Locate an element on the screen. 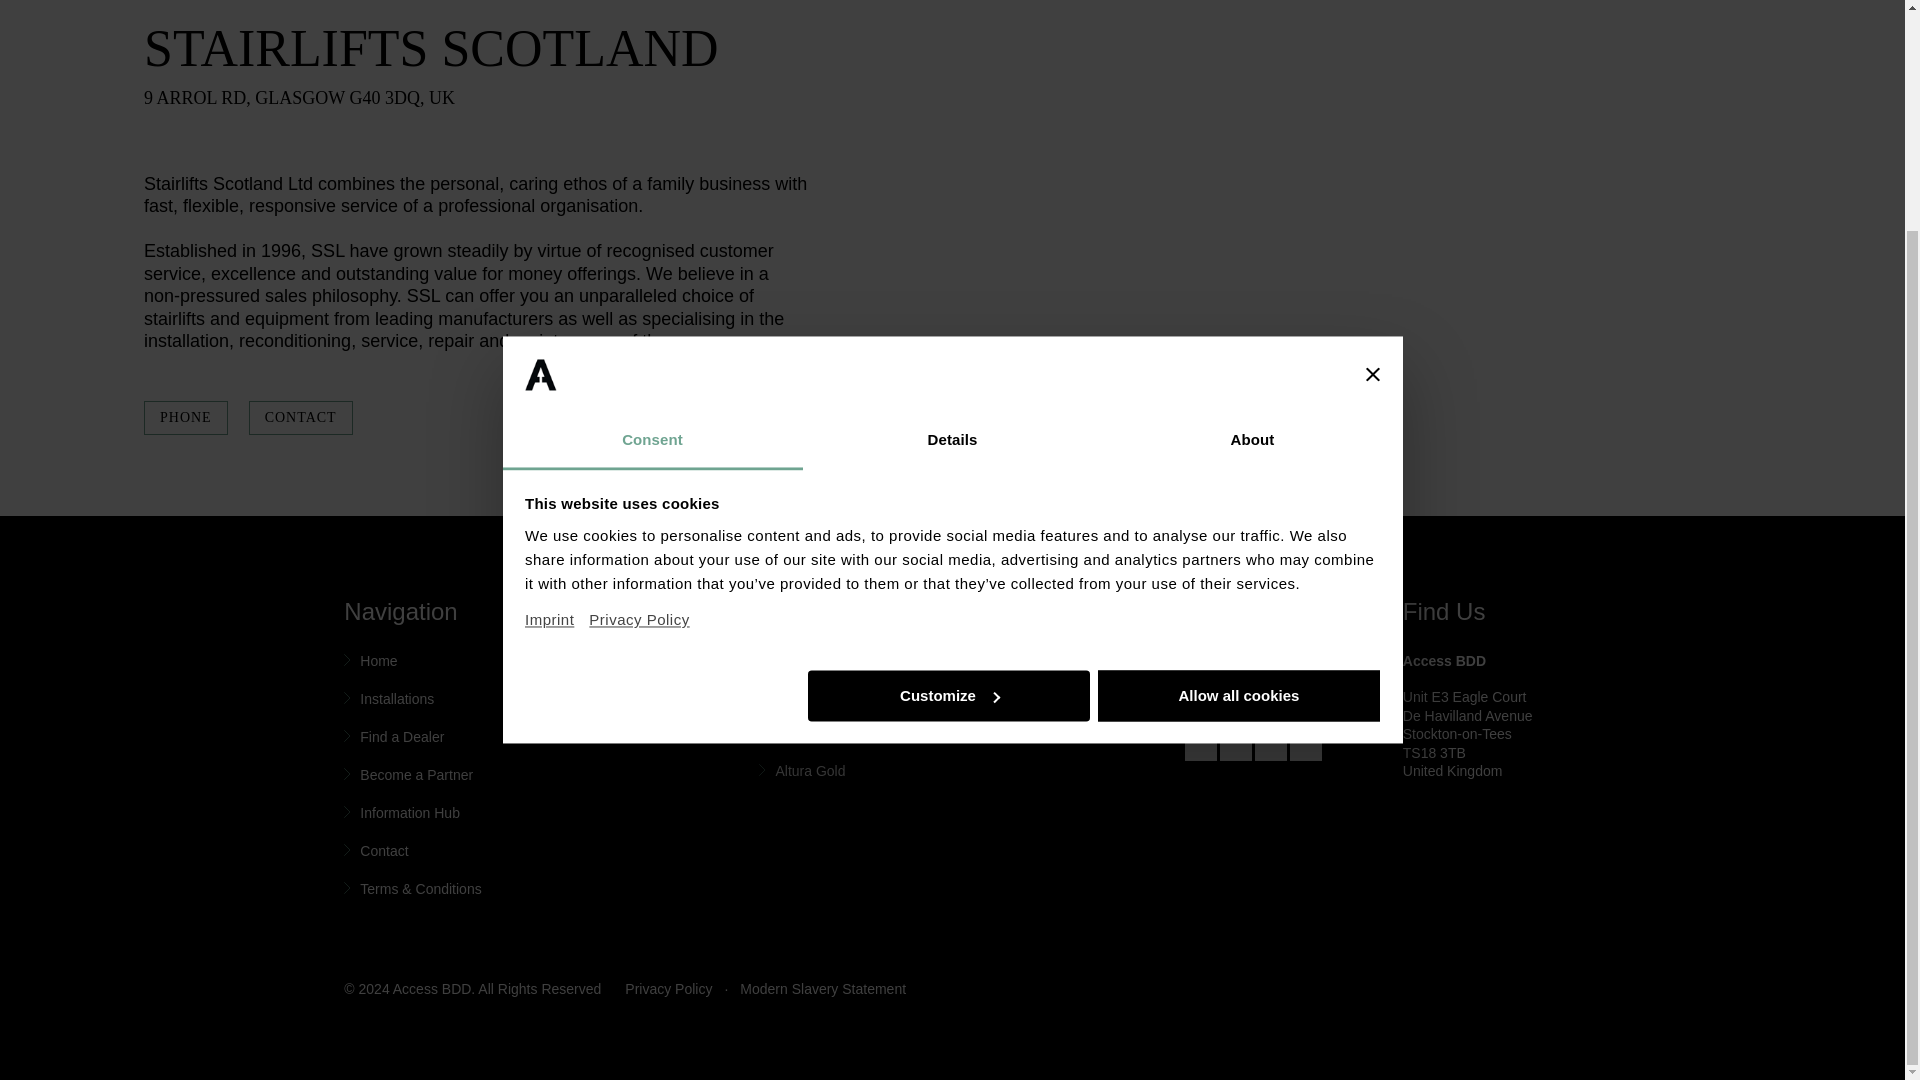  About is located at coordinates (1252, 161).